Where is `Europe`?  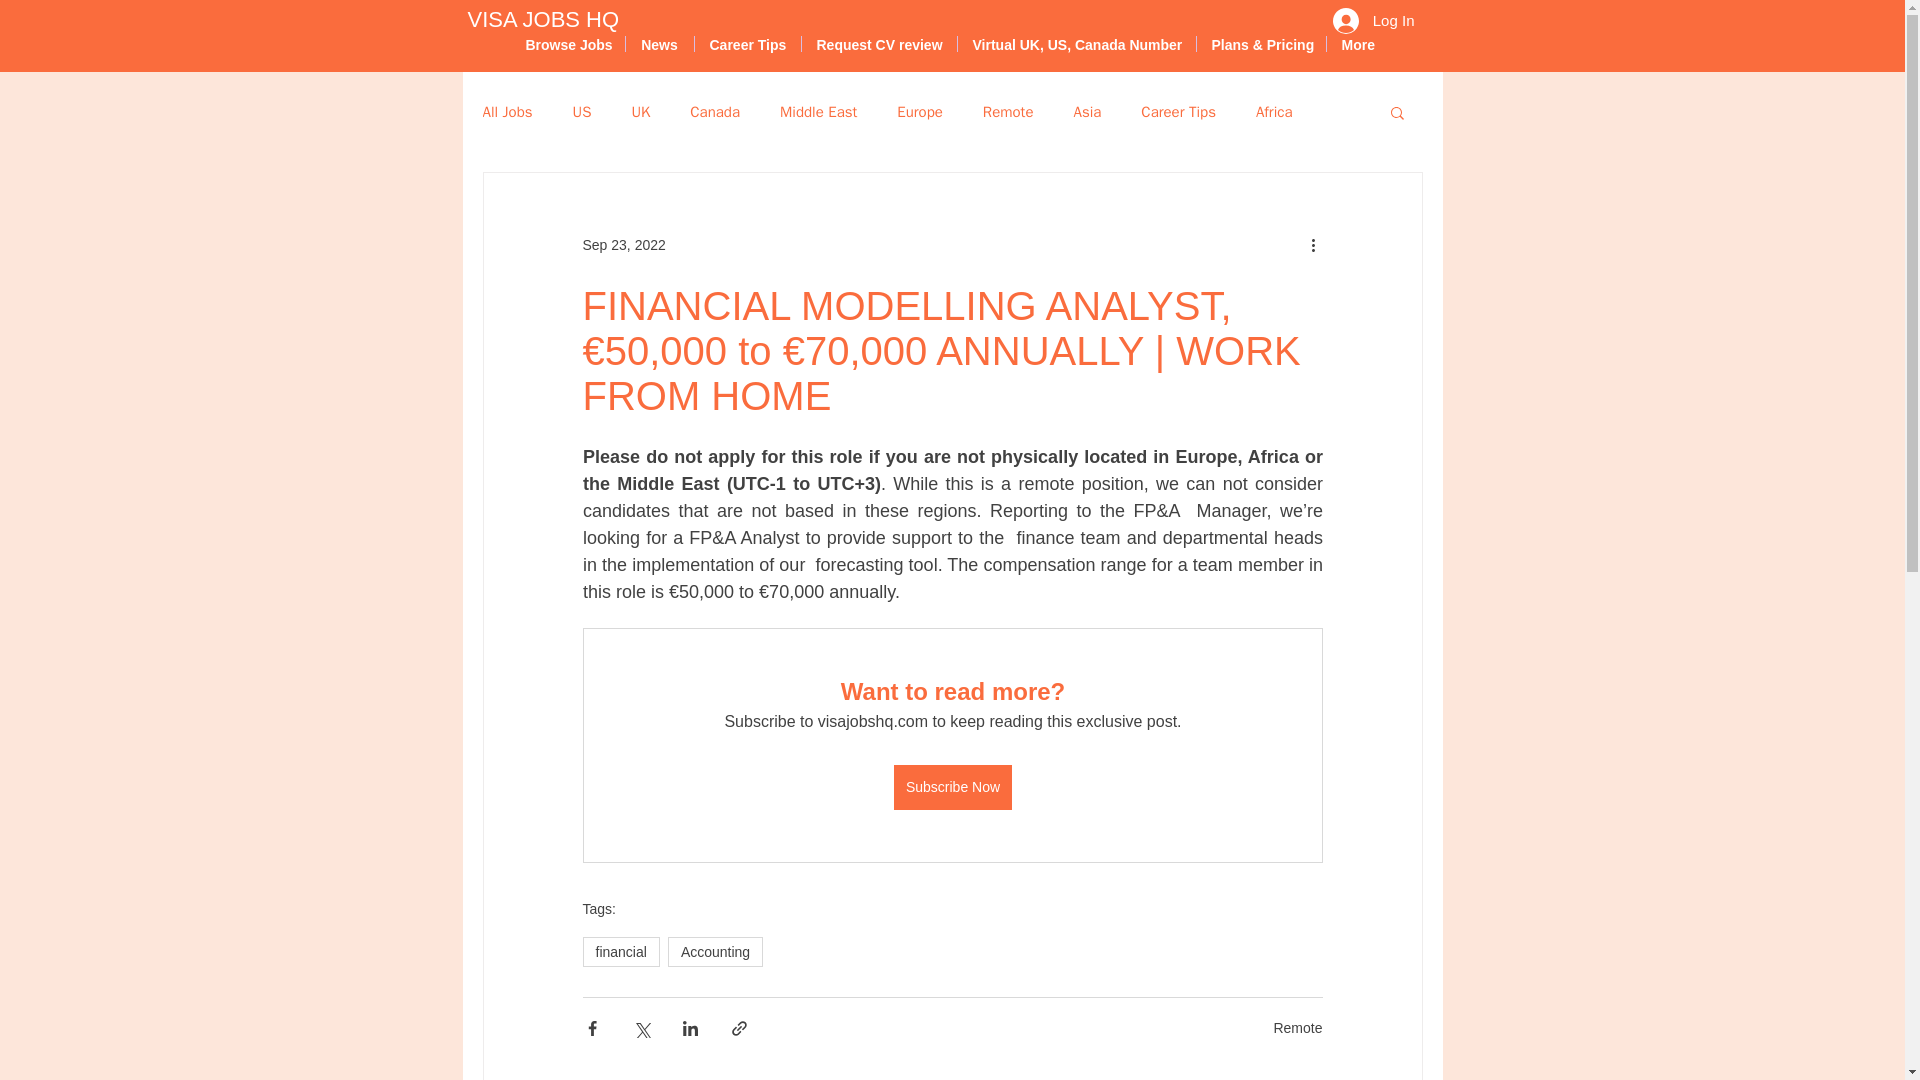 Europe is located at coordinates (919, 110).